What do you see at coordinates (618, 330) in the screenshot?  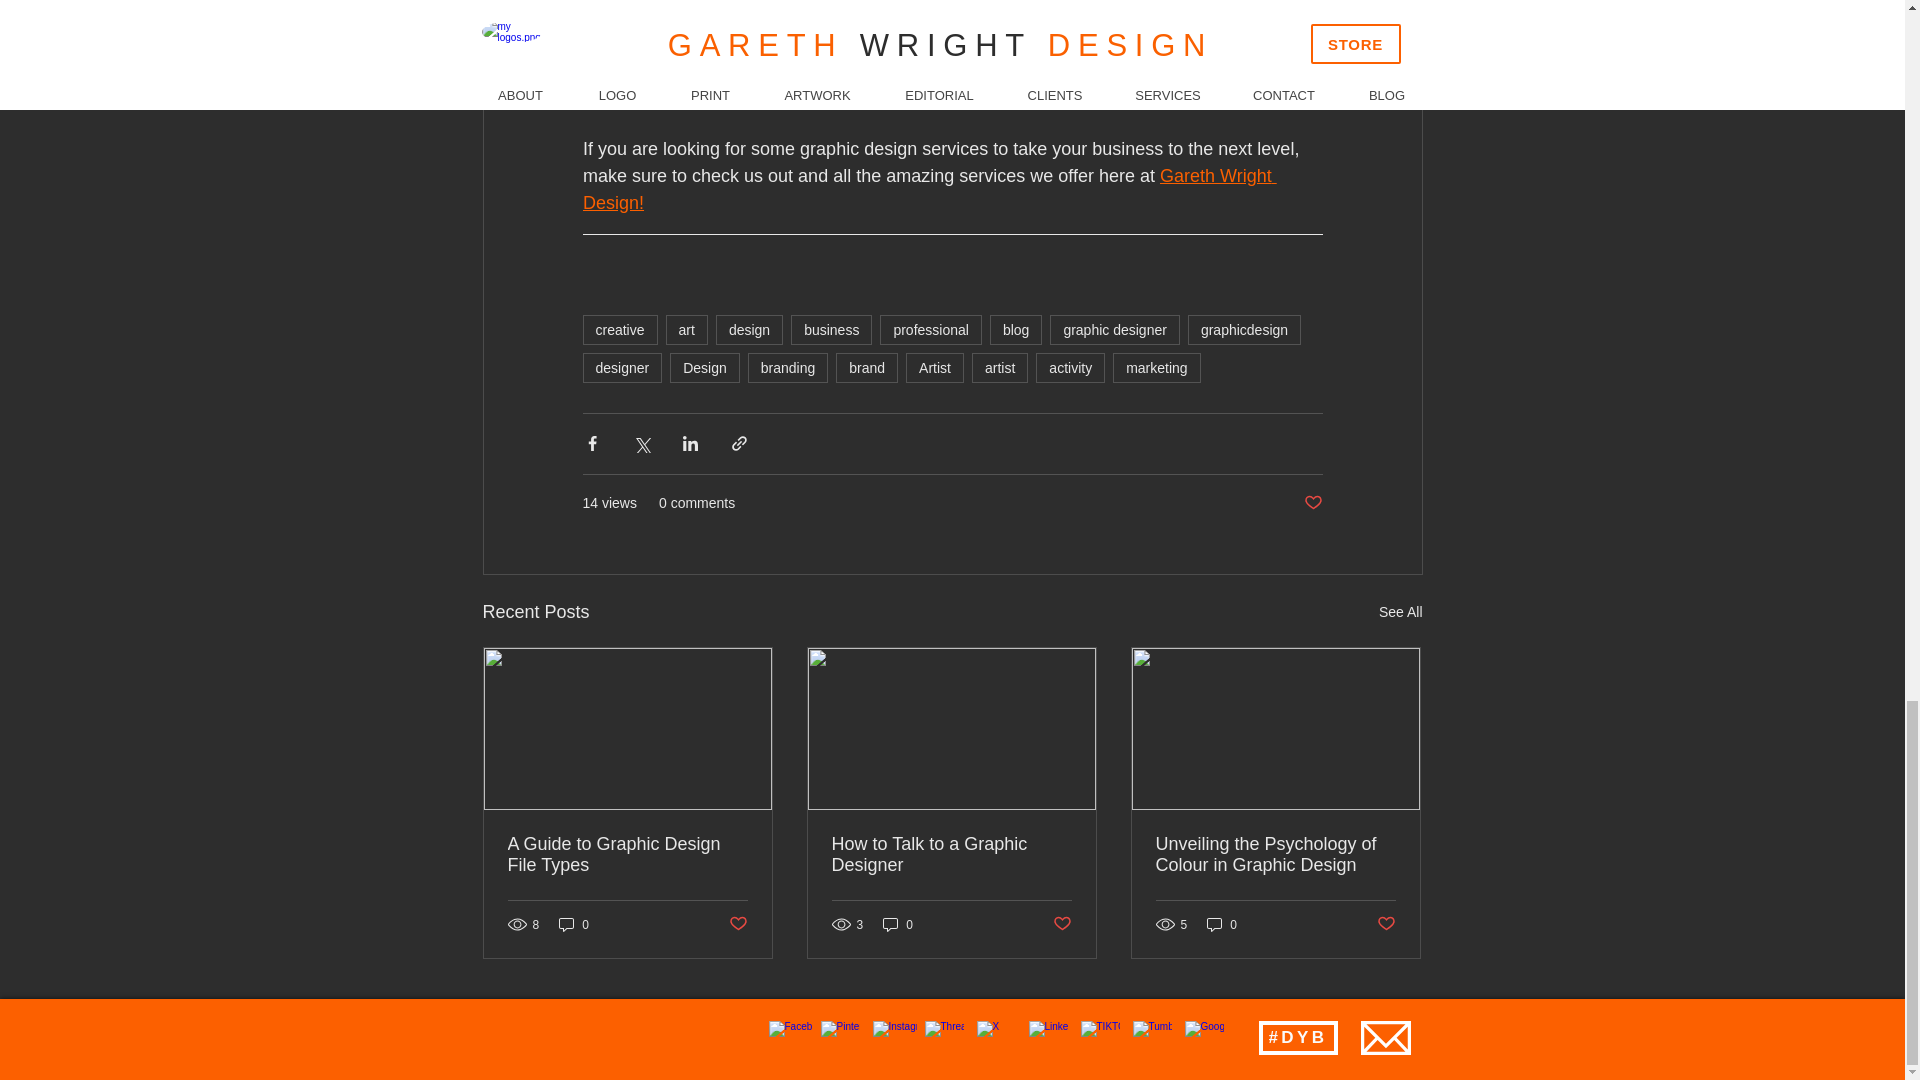 I see `creative` at bounding box center [618, 330].